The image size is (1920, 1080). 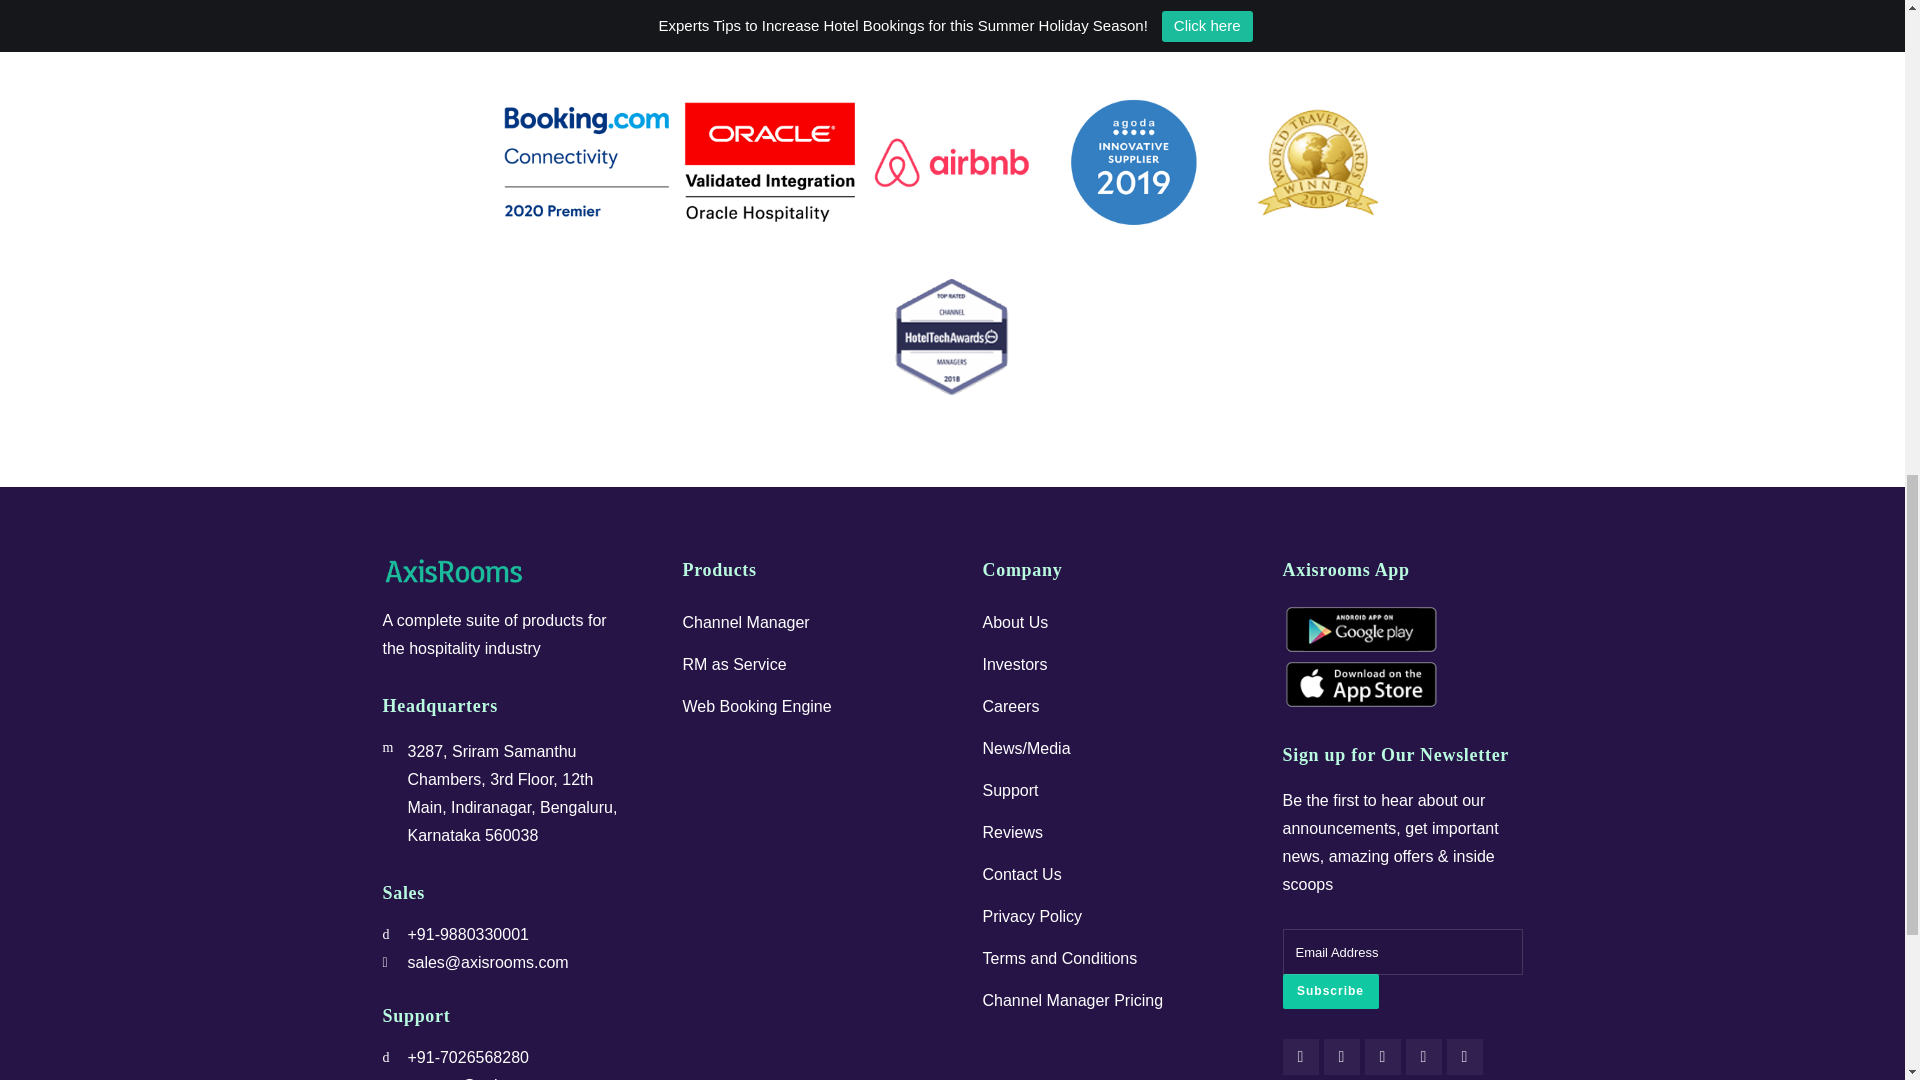 I want to click on 2020-01-28-1024x762, so click(x=586, y=162).